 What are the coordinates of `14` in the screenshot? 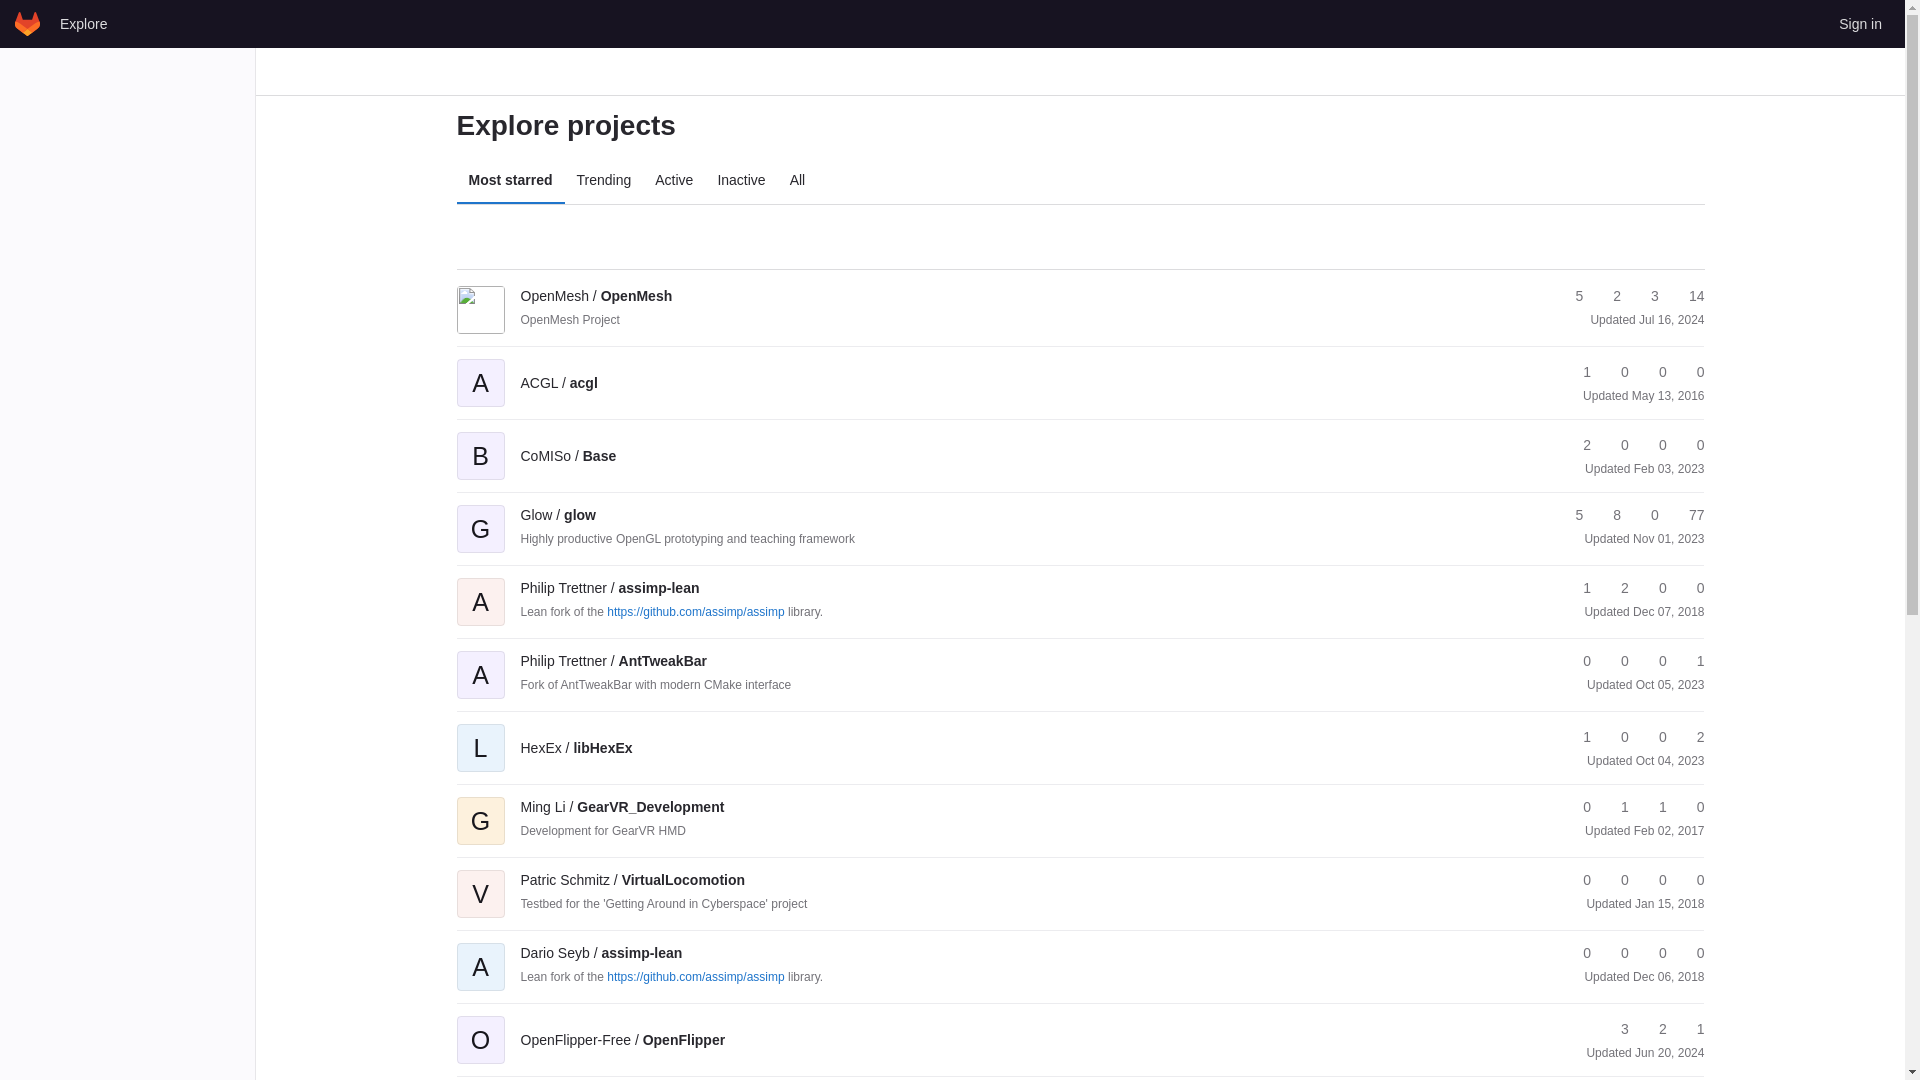 It's located at (1687, 296).